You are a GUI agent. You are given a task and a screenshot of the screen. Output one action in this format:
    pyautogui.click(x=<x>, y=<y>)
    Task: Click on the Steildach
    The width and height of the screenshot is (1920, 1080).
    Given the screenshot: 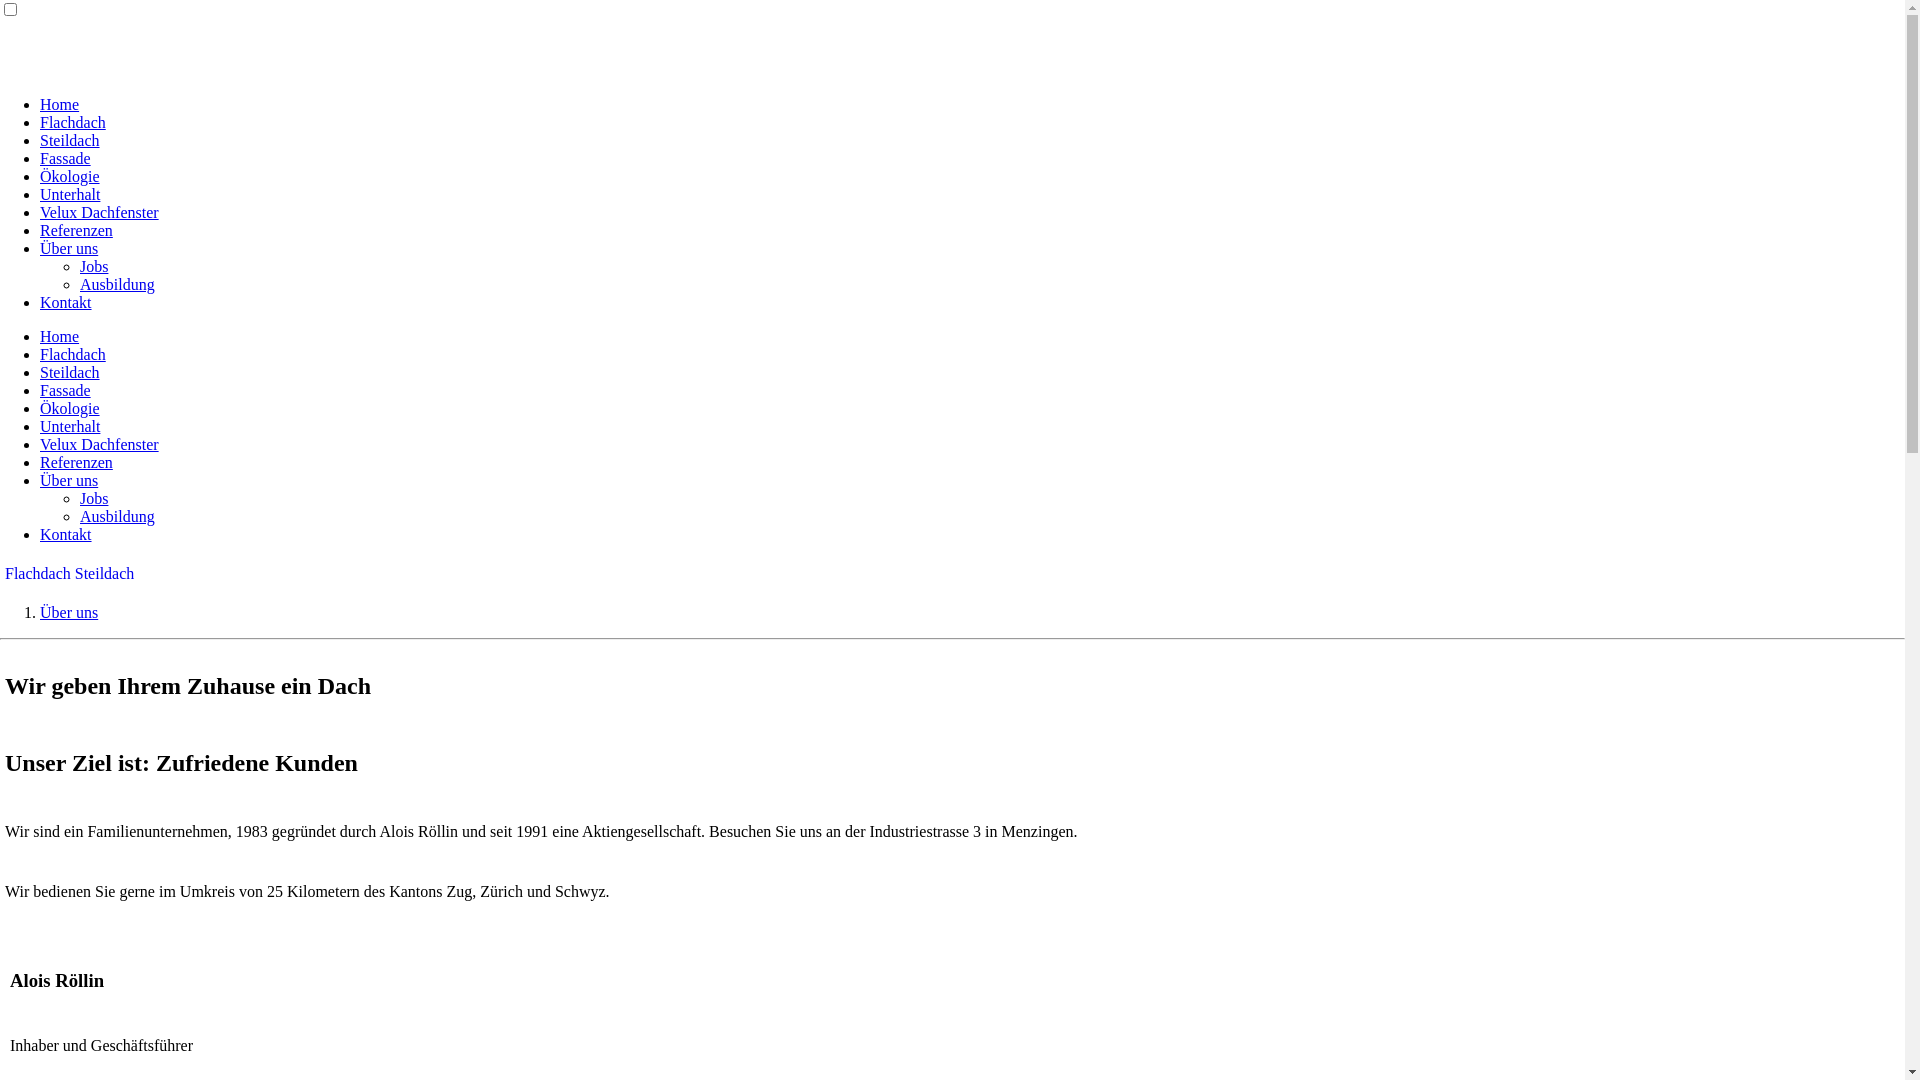 What is the action you would take?
    pyautogui.click(x=70, y=140)
    